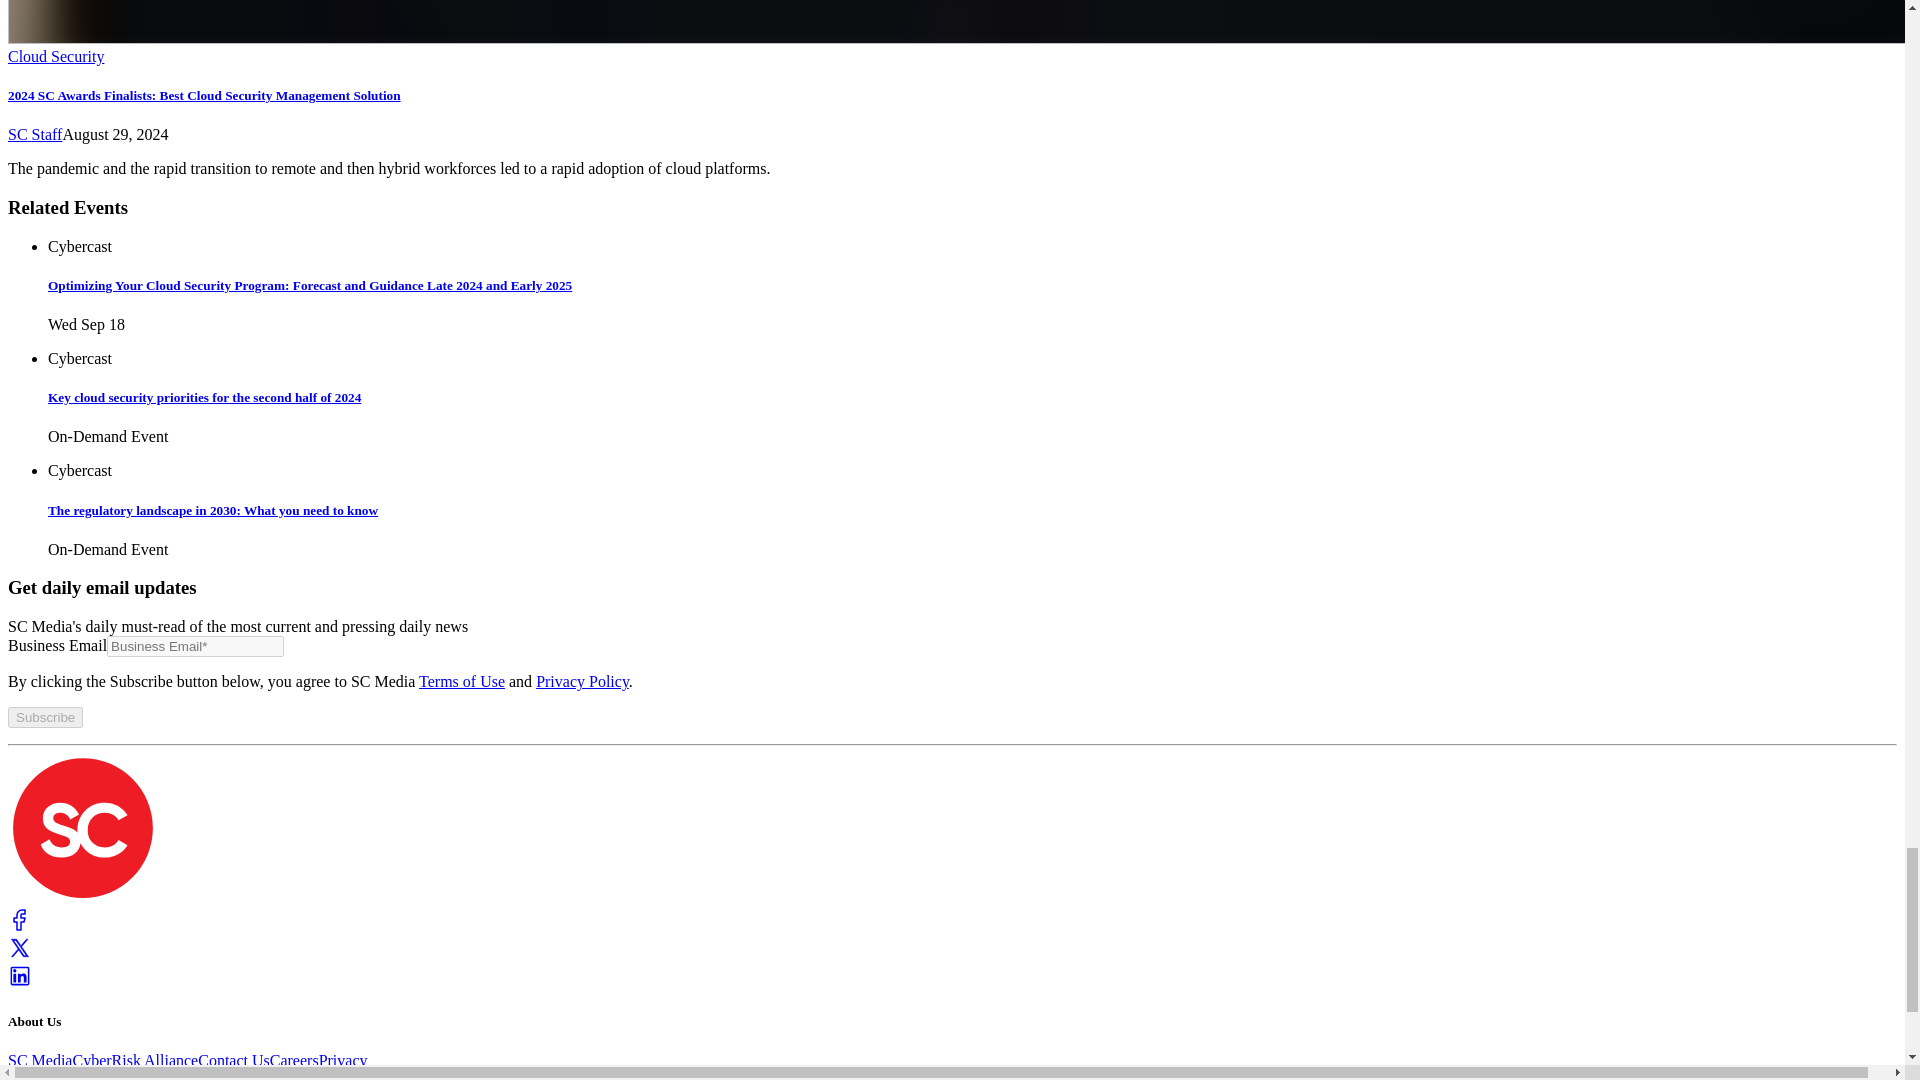  Describe the element at coordinates (972, 418) in the screenshot. I see `Key cloud security priorities for the second half of 2024` at that location.